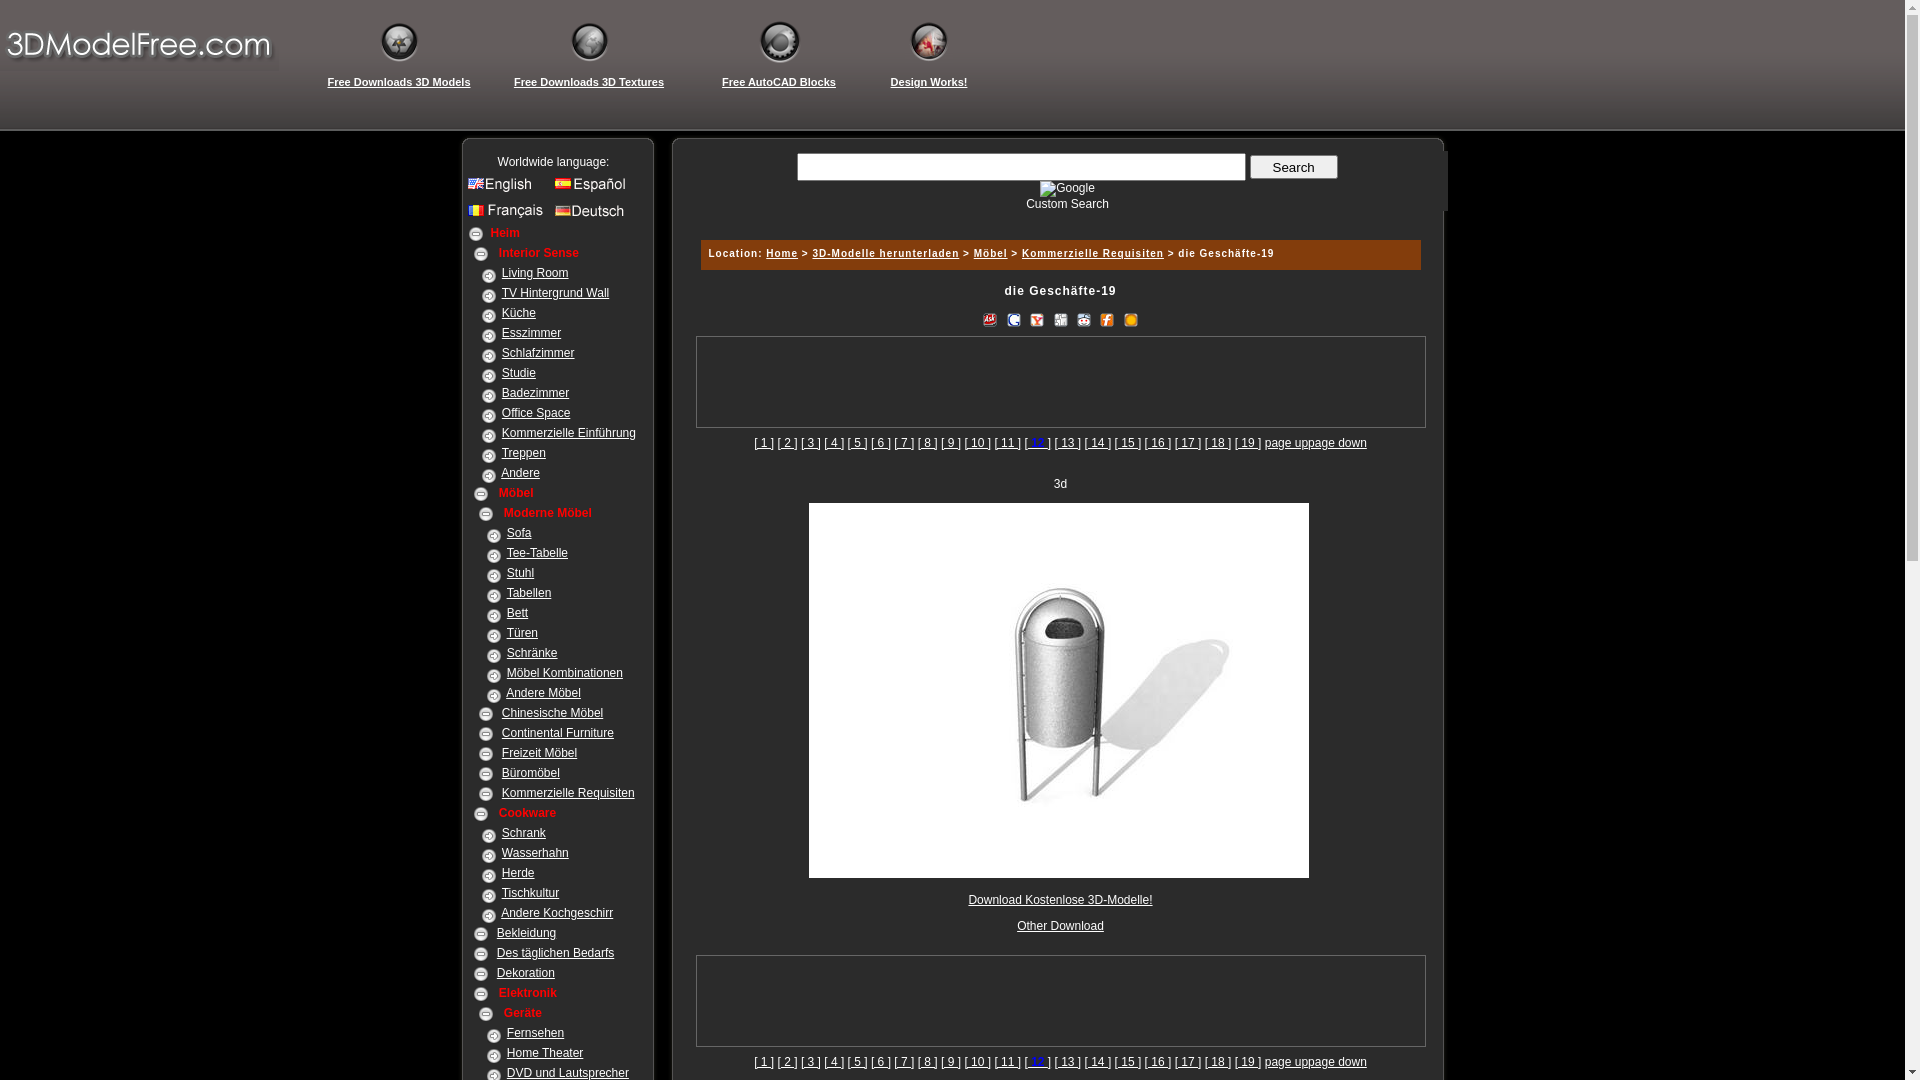 This screenshot has width=1920, height=1080. I want to click on Advertisement, so click(1060, 382).